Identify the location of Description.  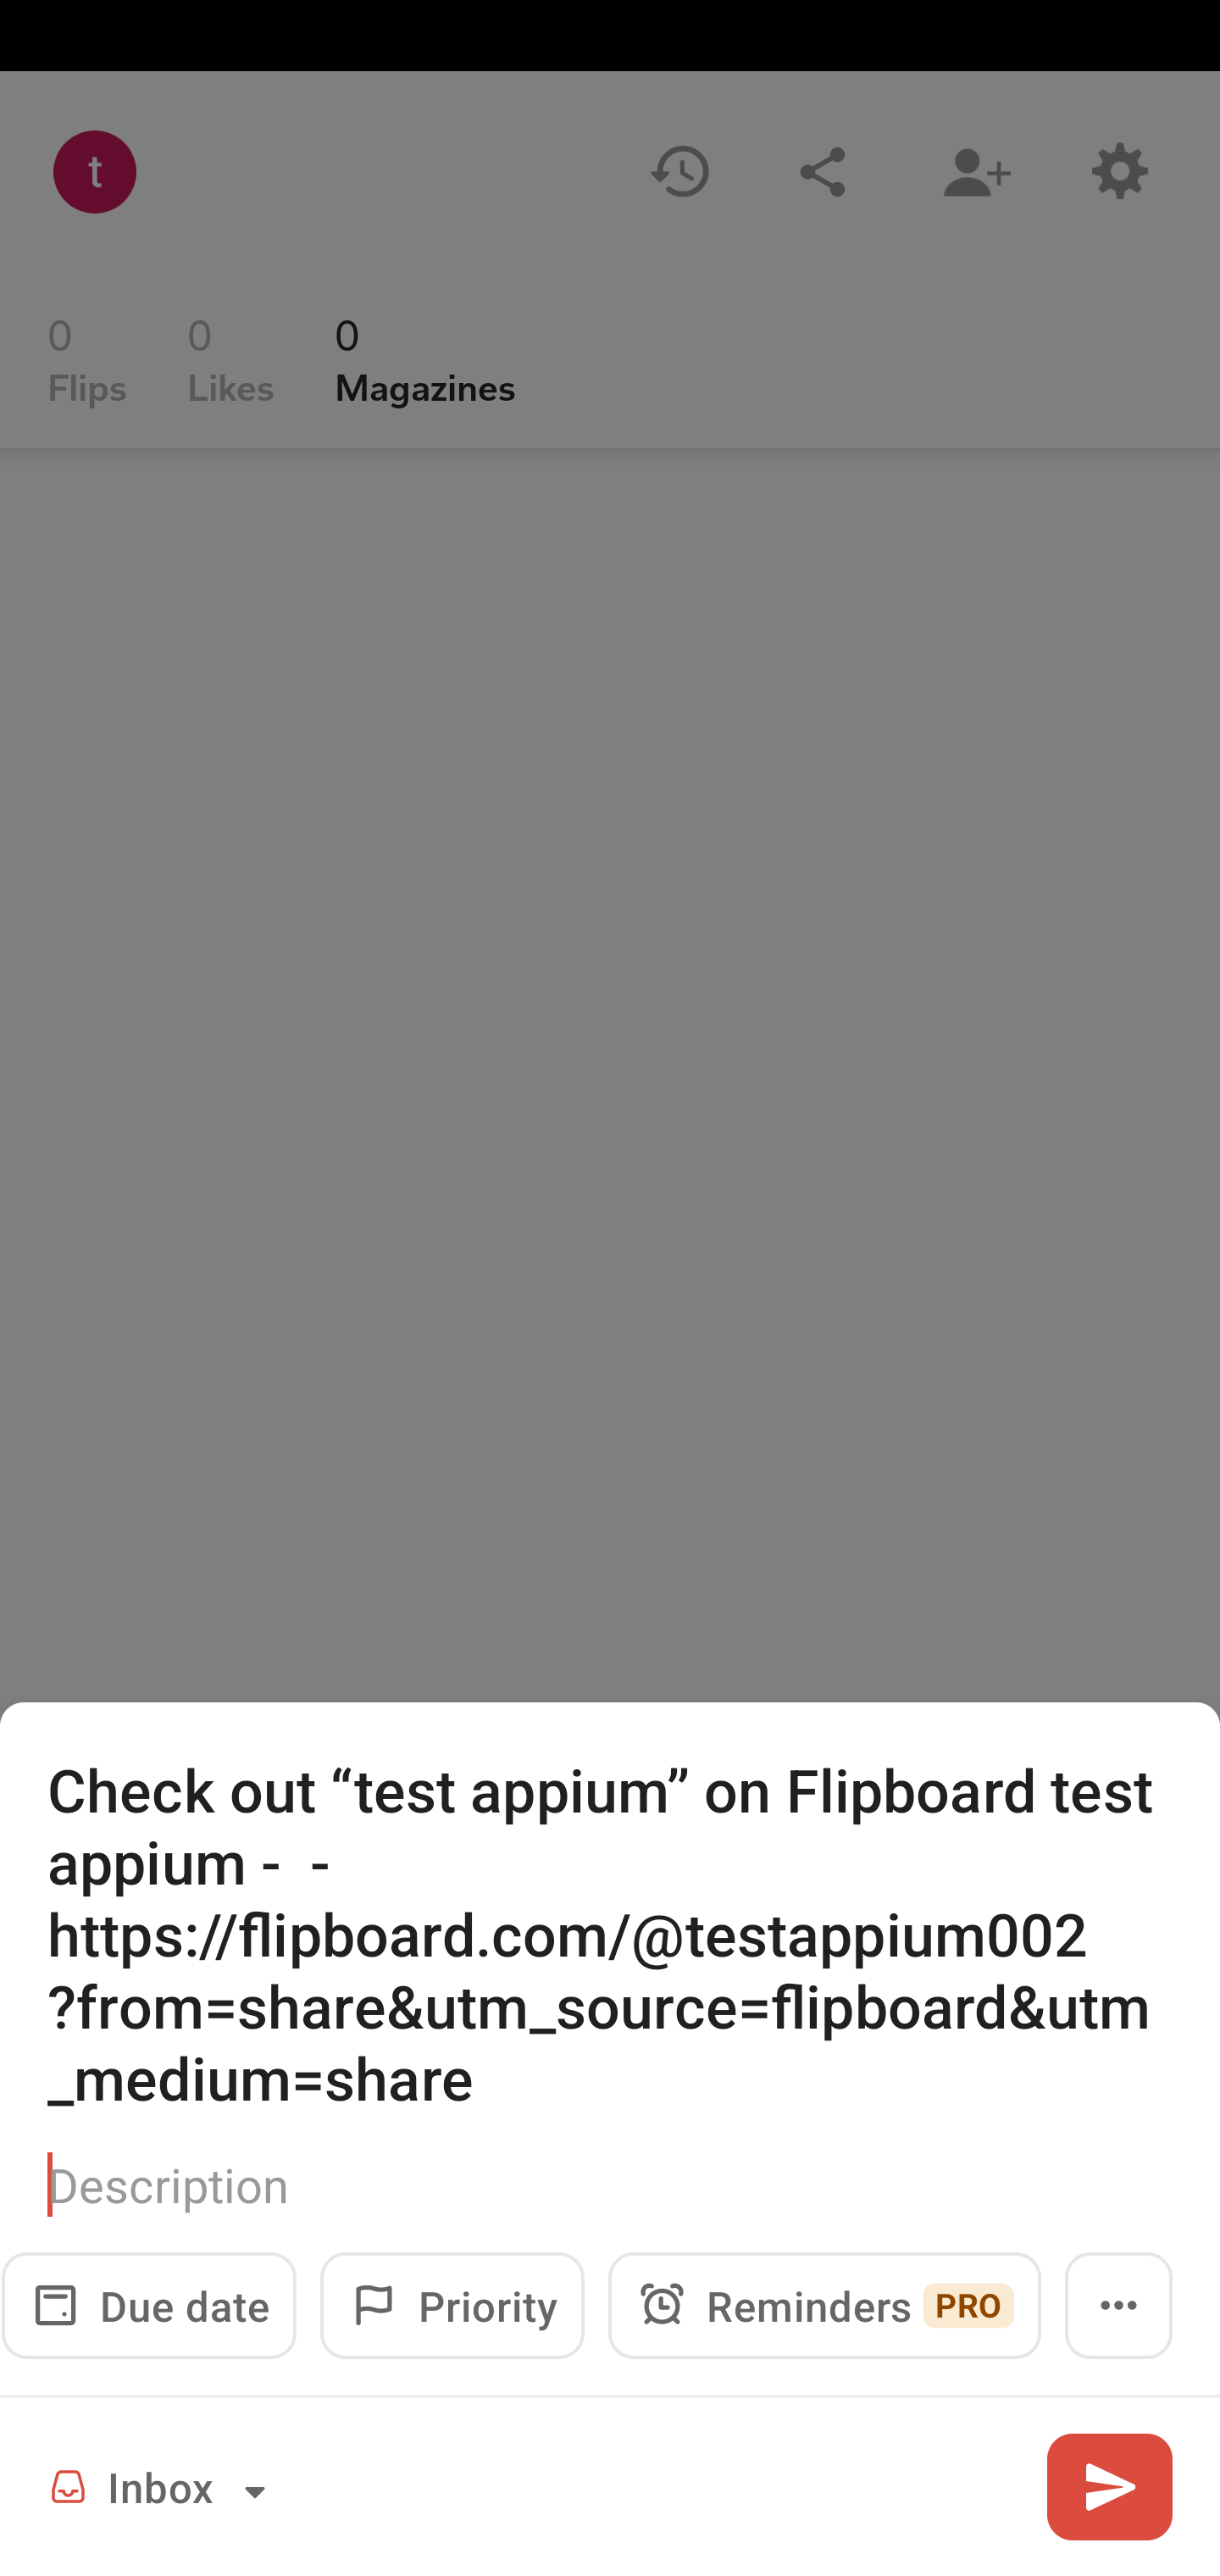
(610, 2185).